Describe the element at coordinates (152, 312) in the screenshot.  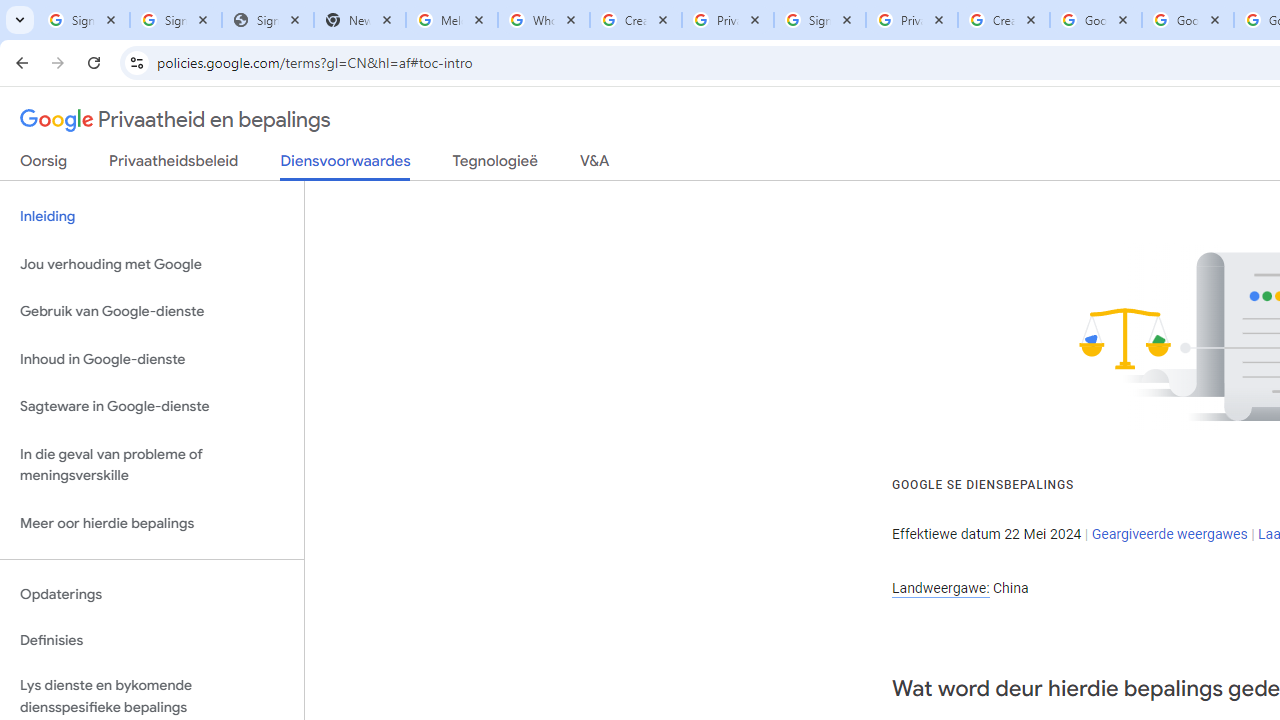
I see `Gebruik van Google-dienste` at that location.